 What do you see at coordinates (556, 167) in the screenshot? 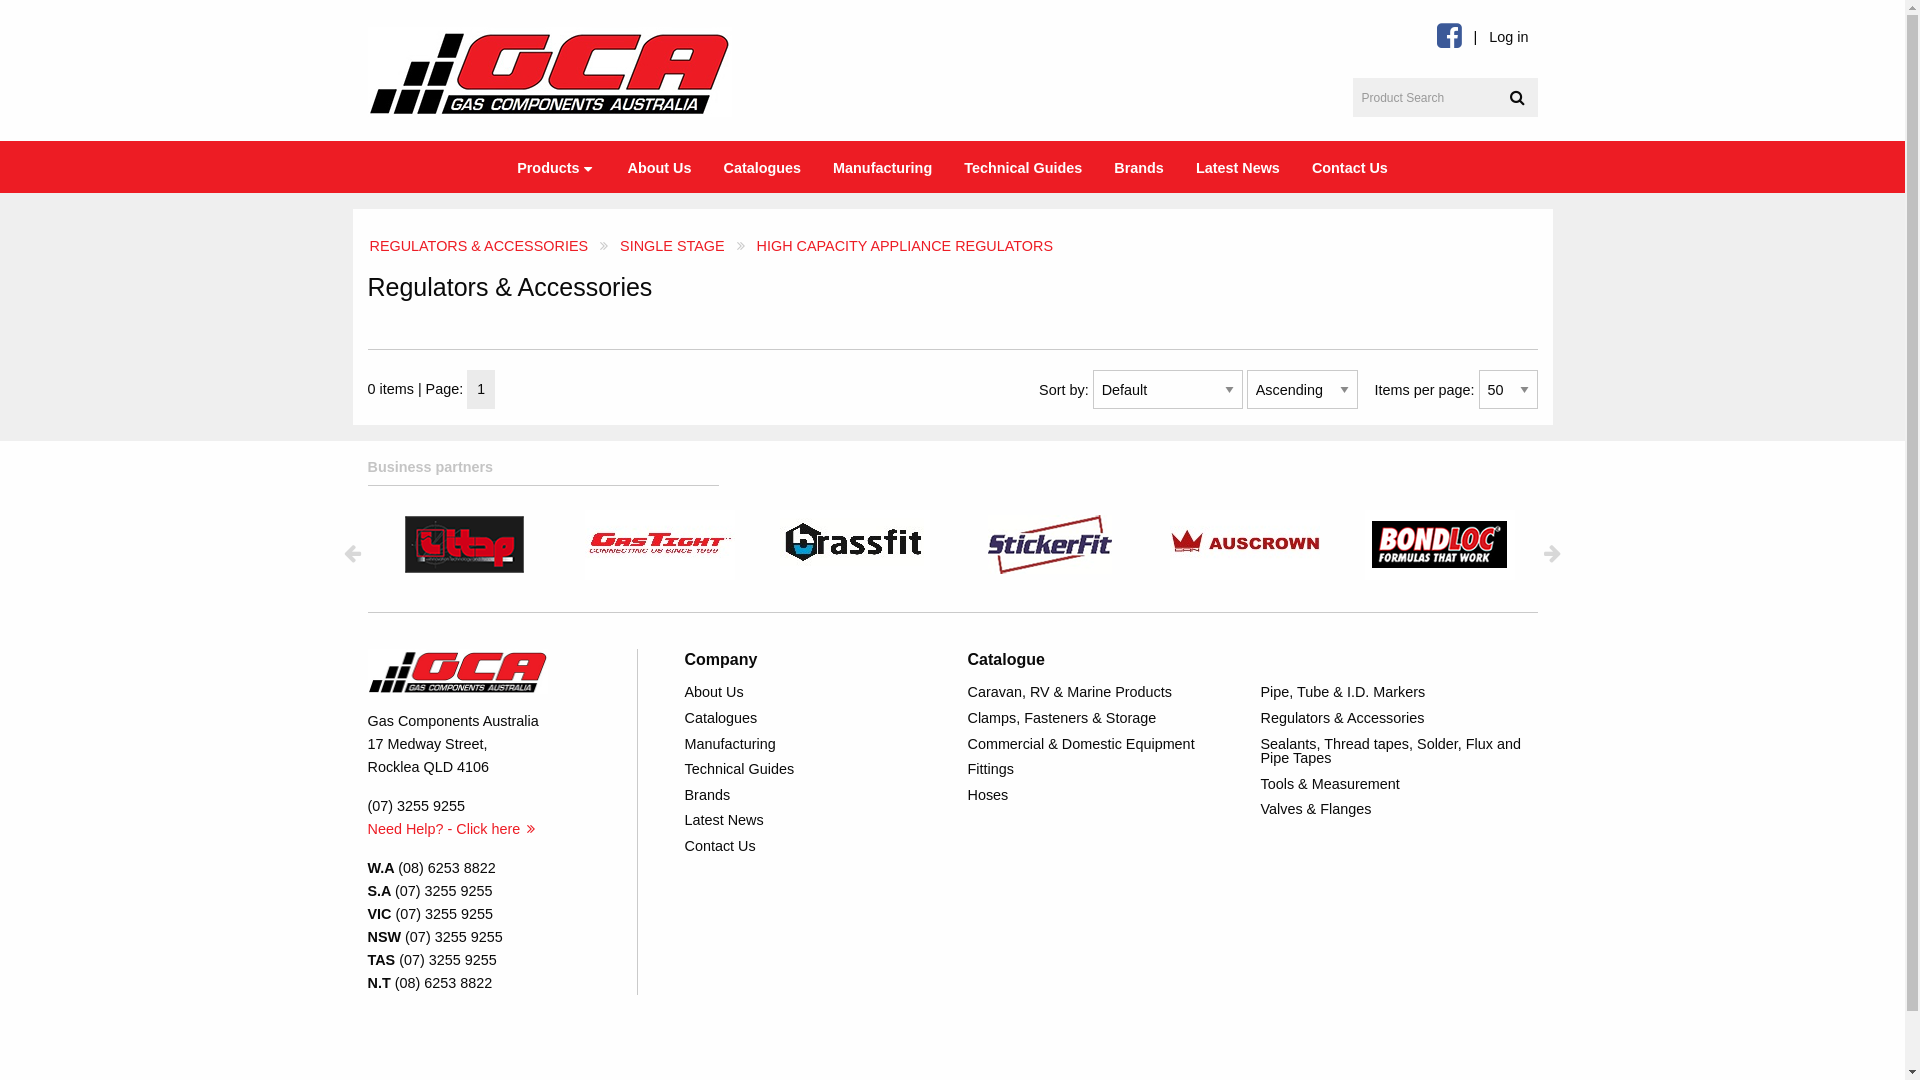
I see `Products` at bounding box center [556, 167].